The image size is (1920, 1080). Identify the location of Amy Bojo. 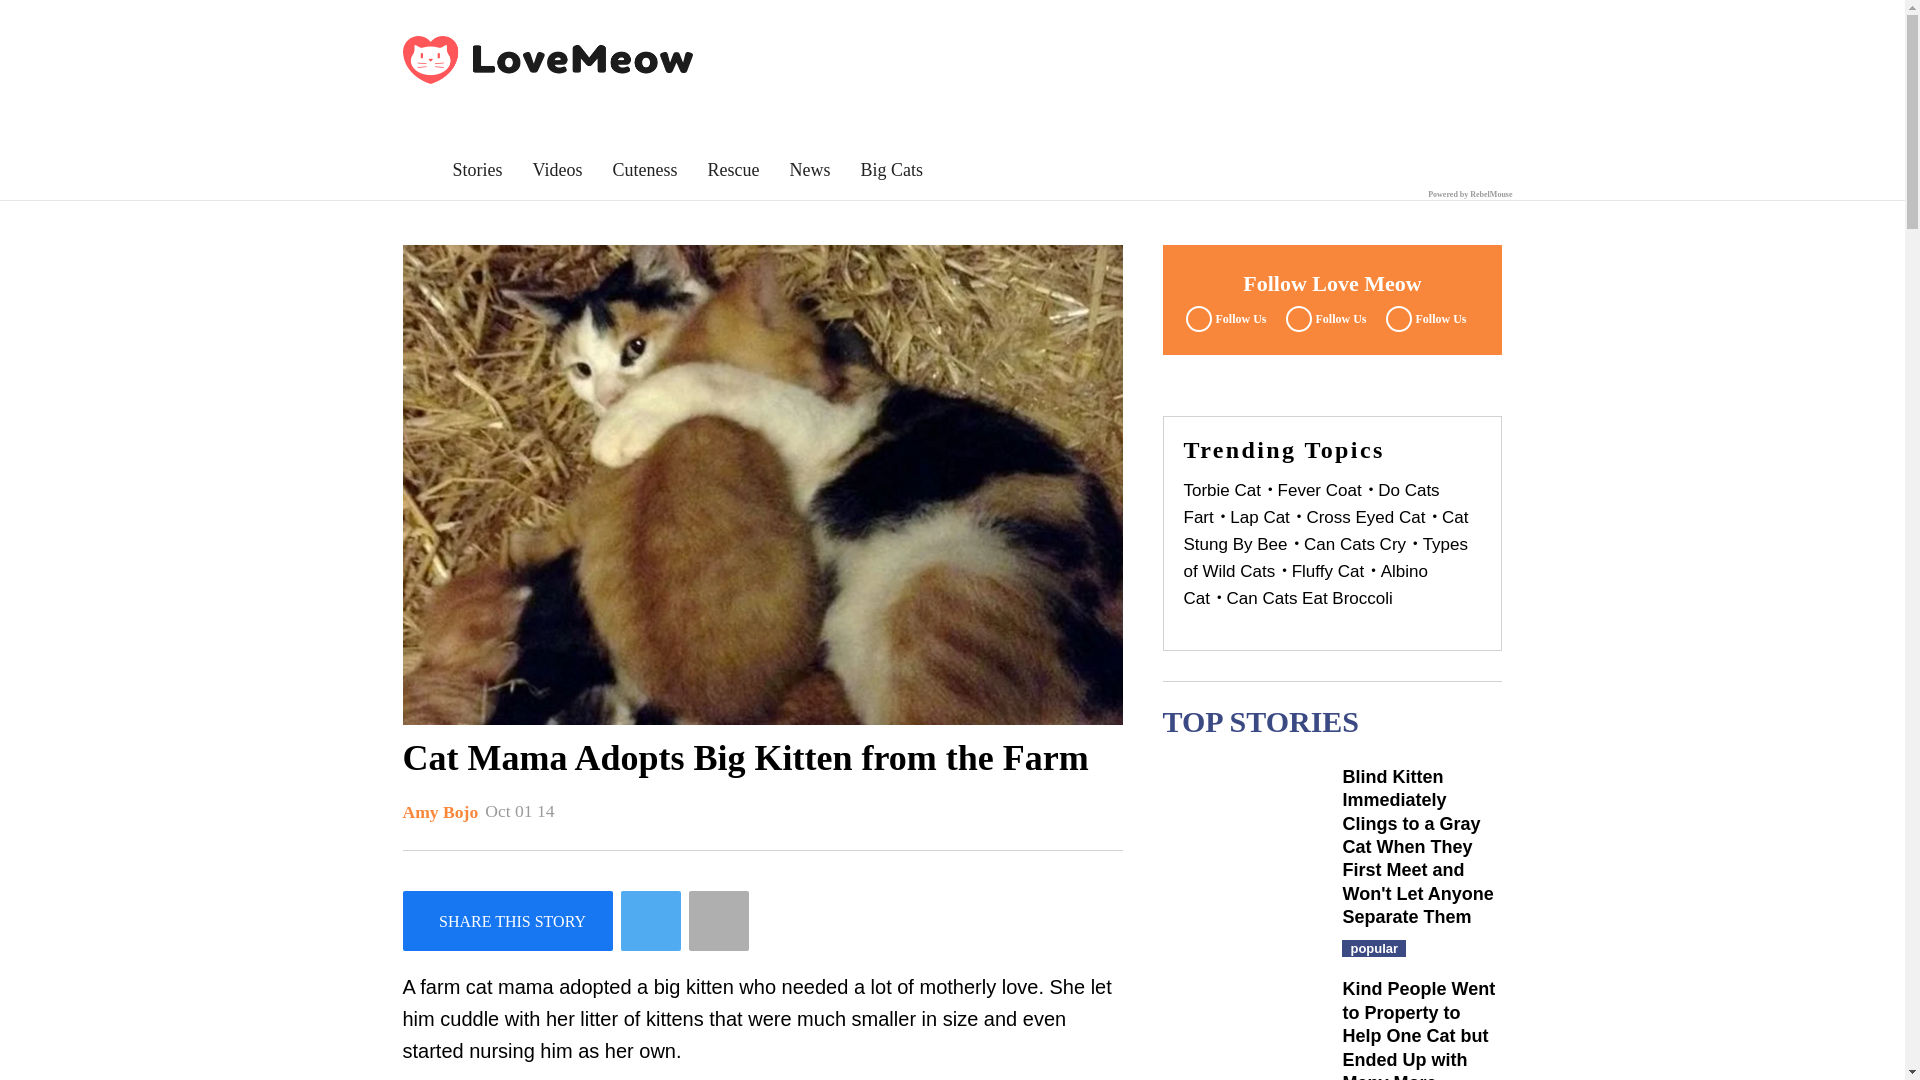
(440, 812).